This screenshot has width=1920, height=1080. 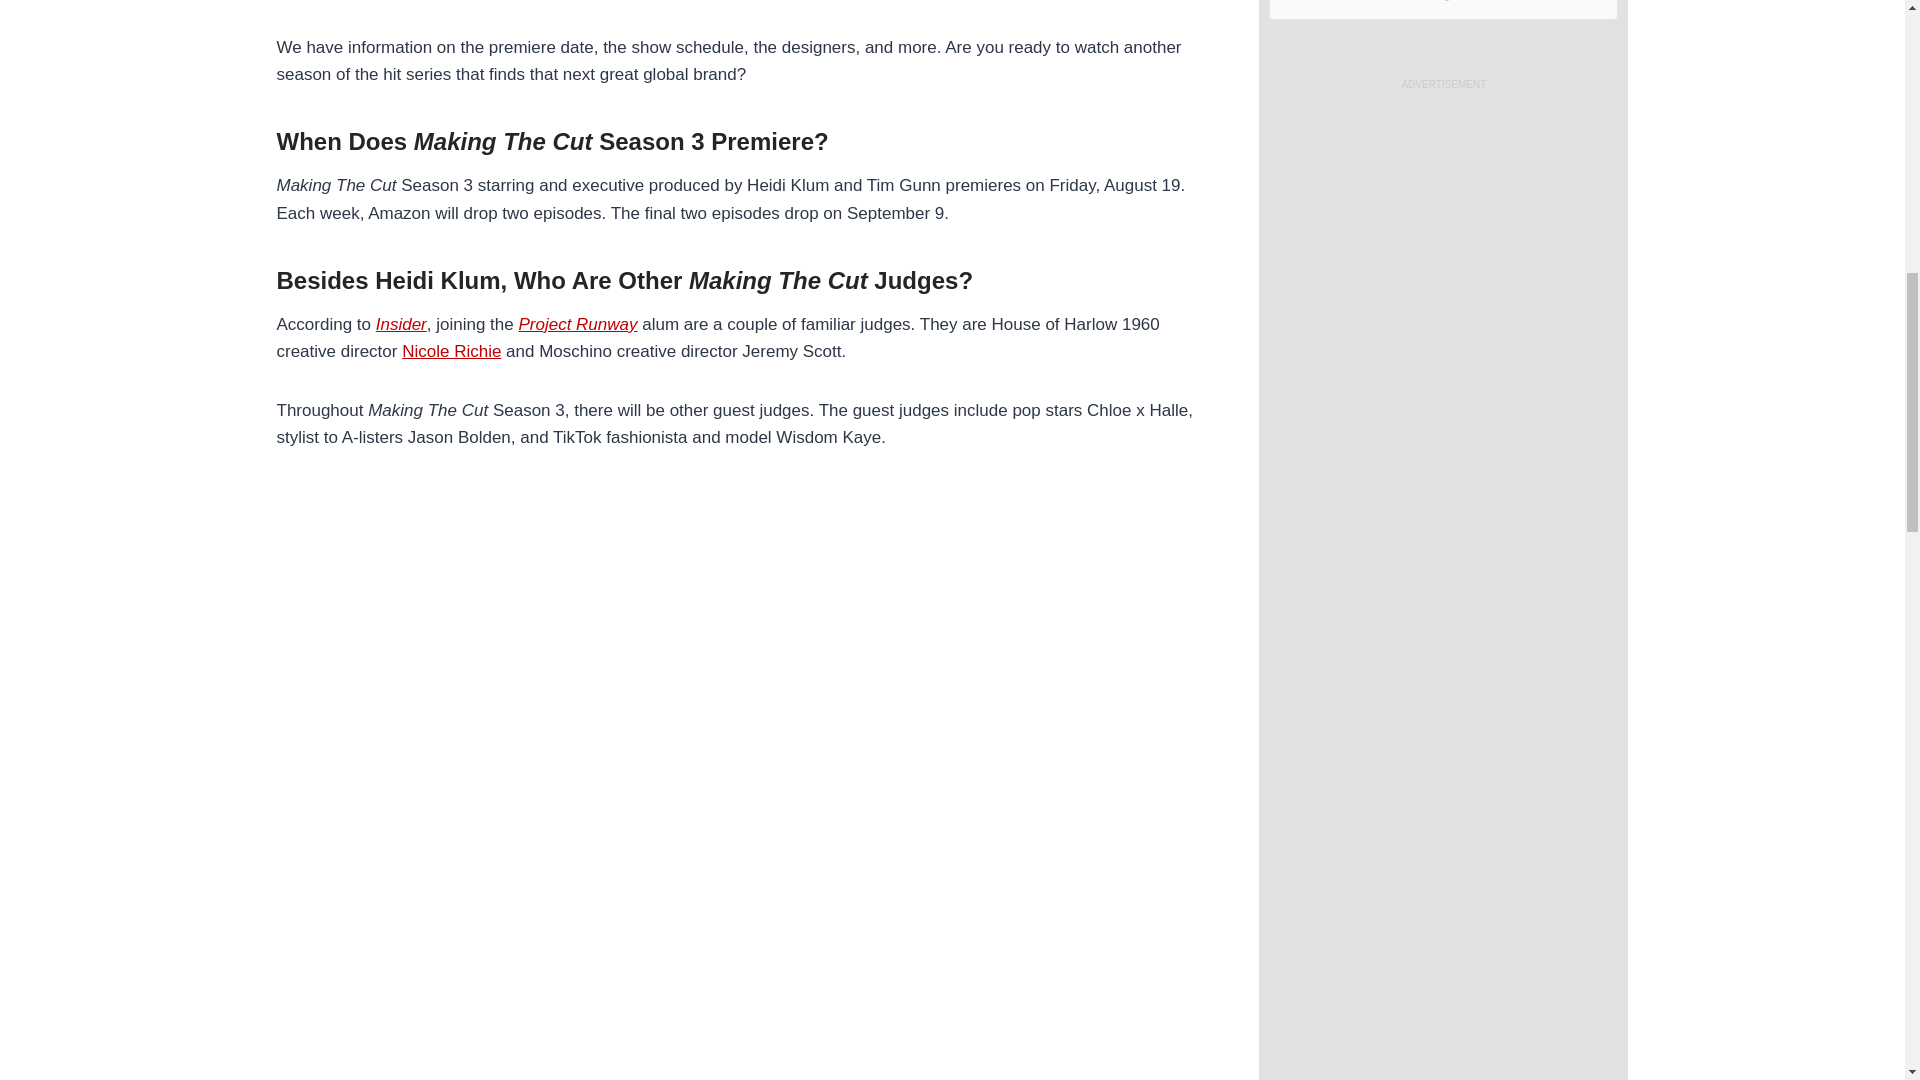 What do you see at coordinates (401, 324) in the screenshot?
I see `Insider` at bounding box center [401, 324].